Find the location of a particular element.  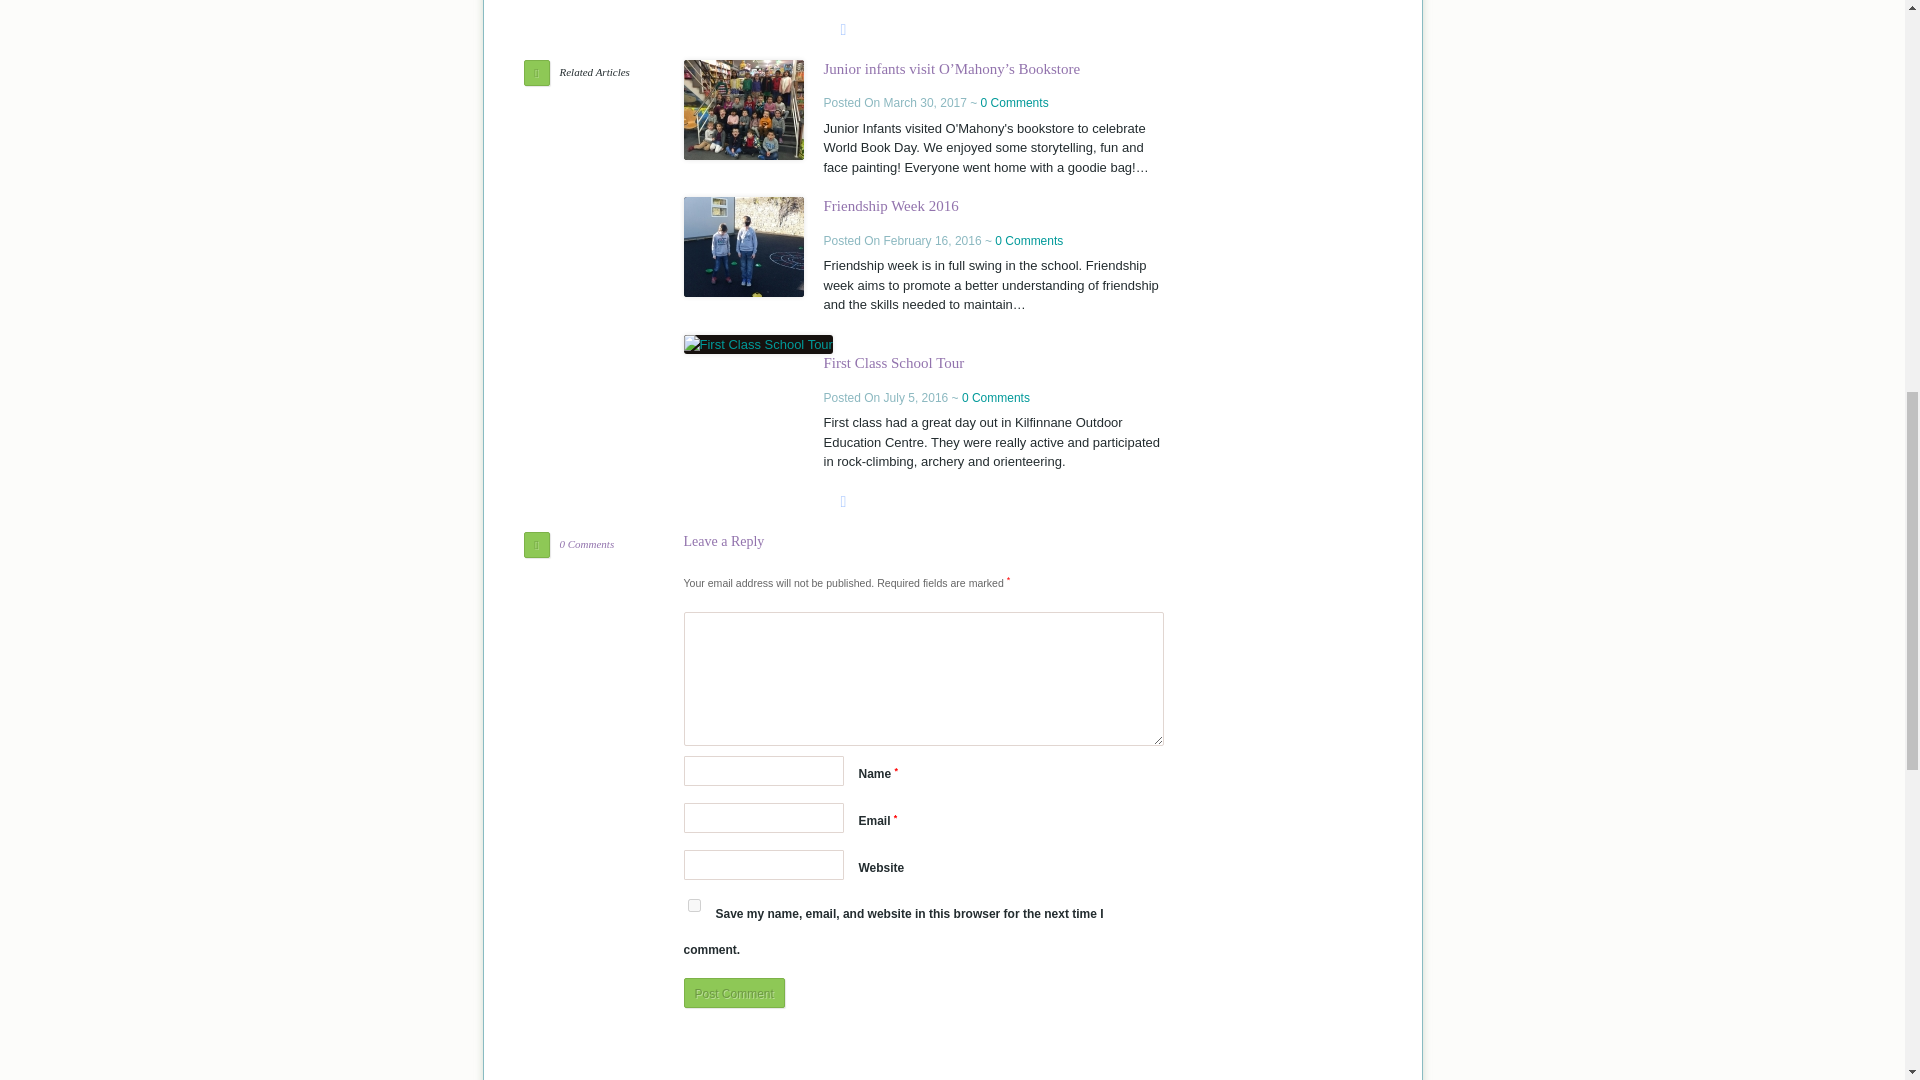

Friendship Week 2016 is located at coordinates (744, 246).